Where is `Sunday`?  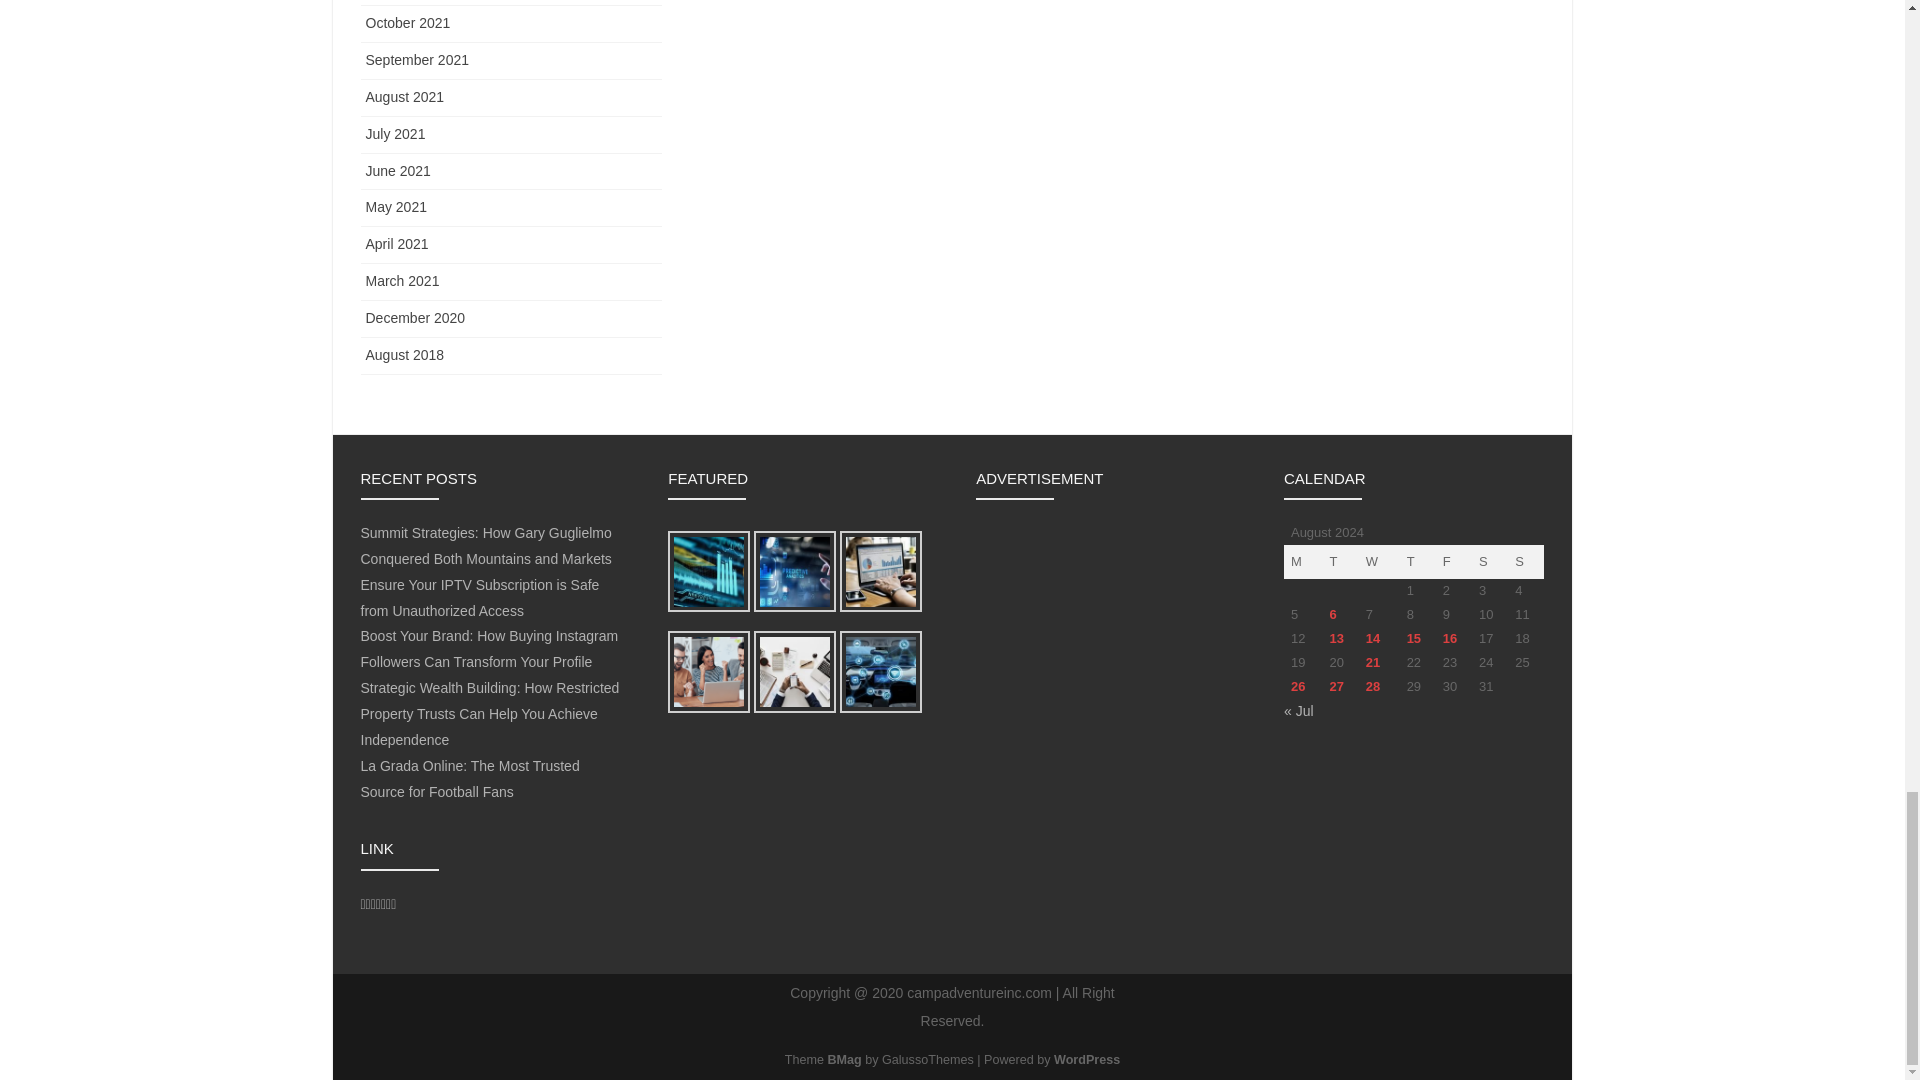
Sunday is located at coordinates (1525, 562).